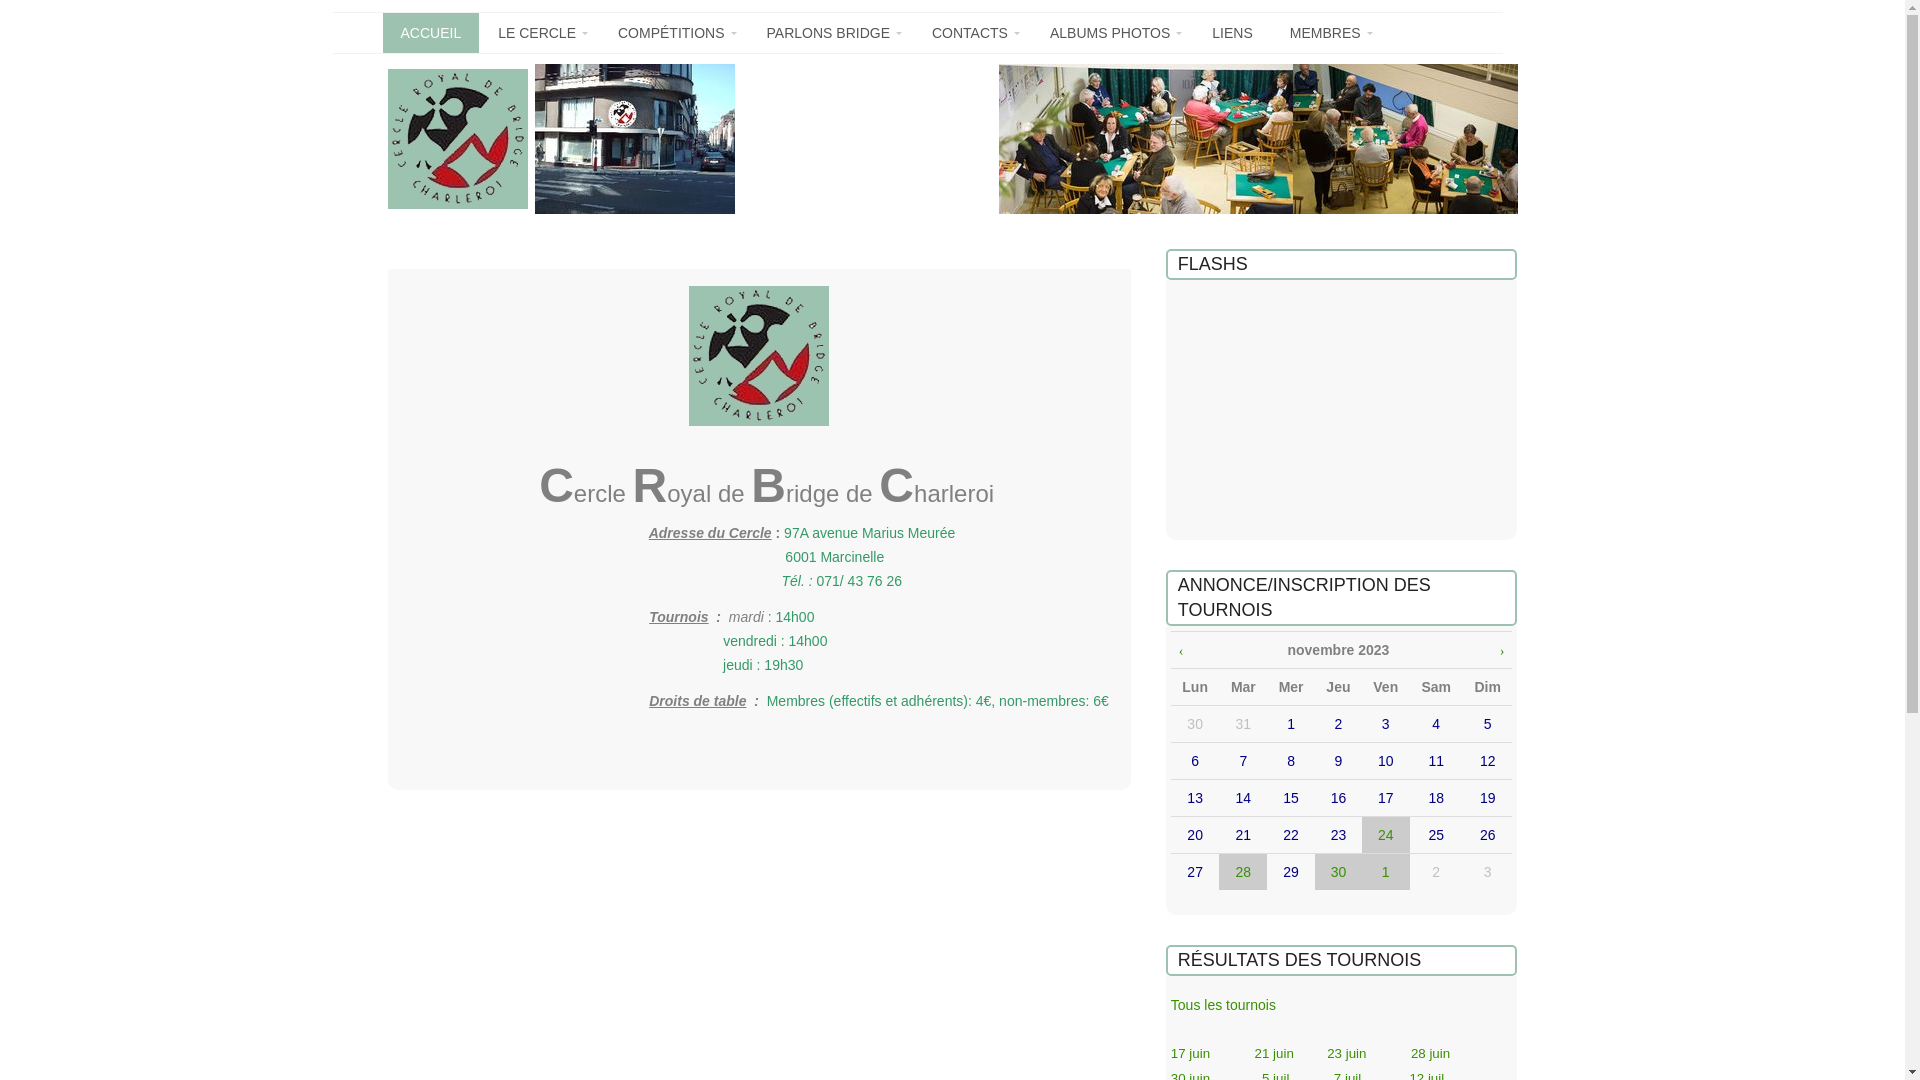  What do you see at coordinates (1386, 835) in the screenshot?
I see `24` at bounding box center [1386, 835].